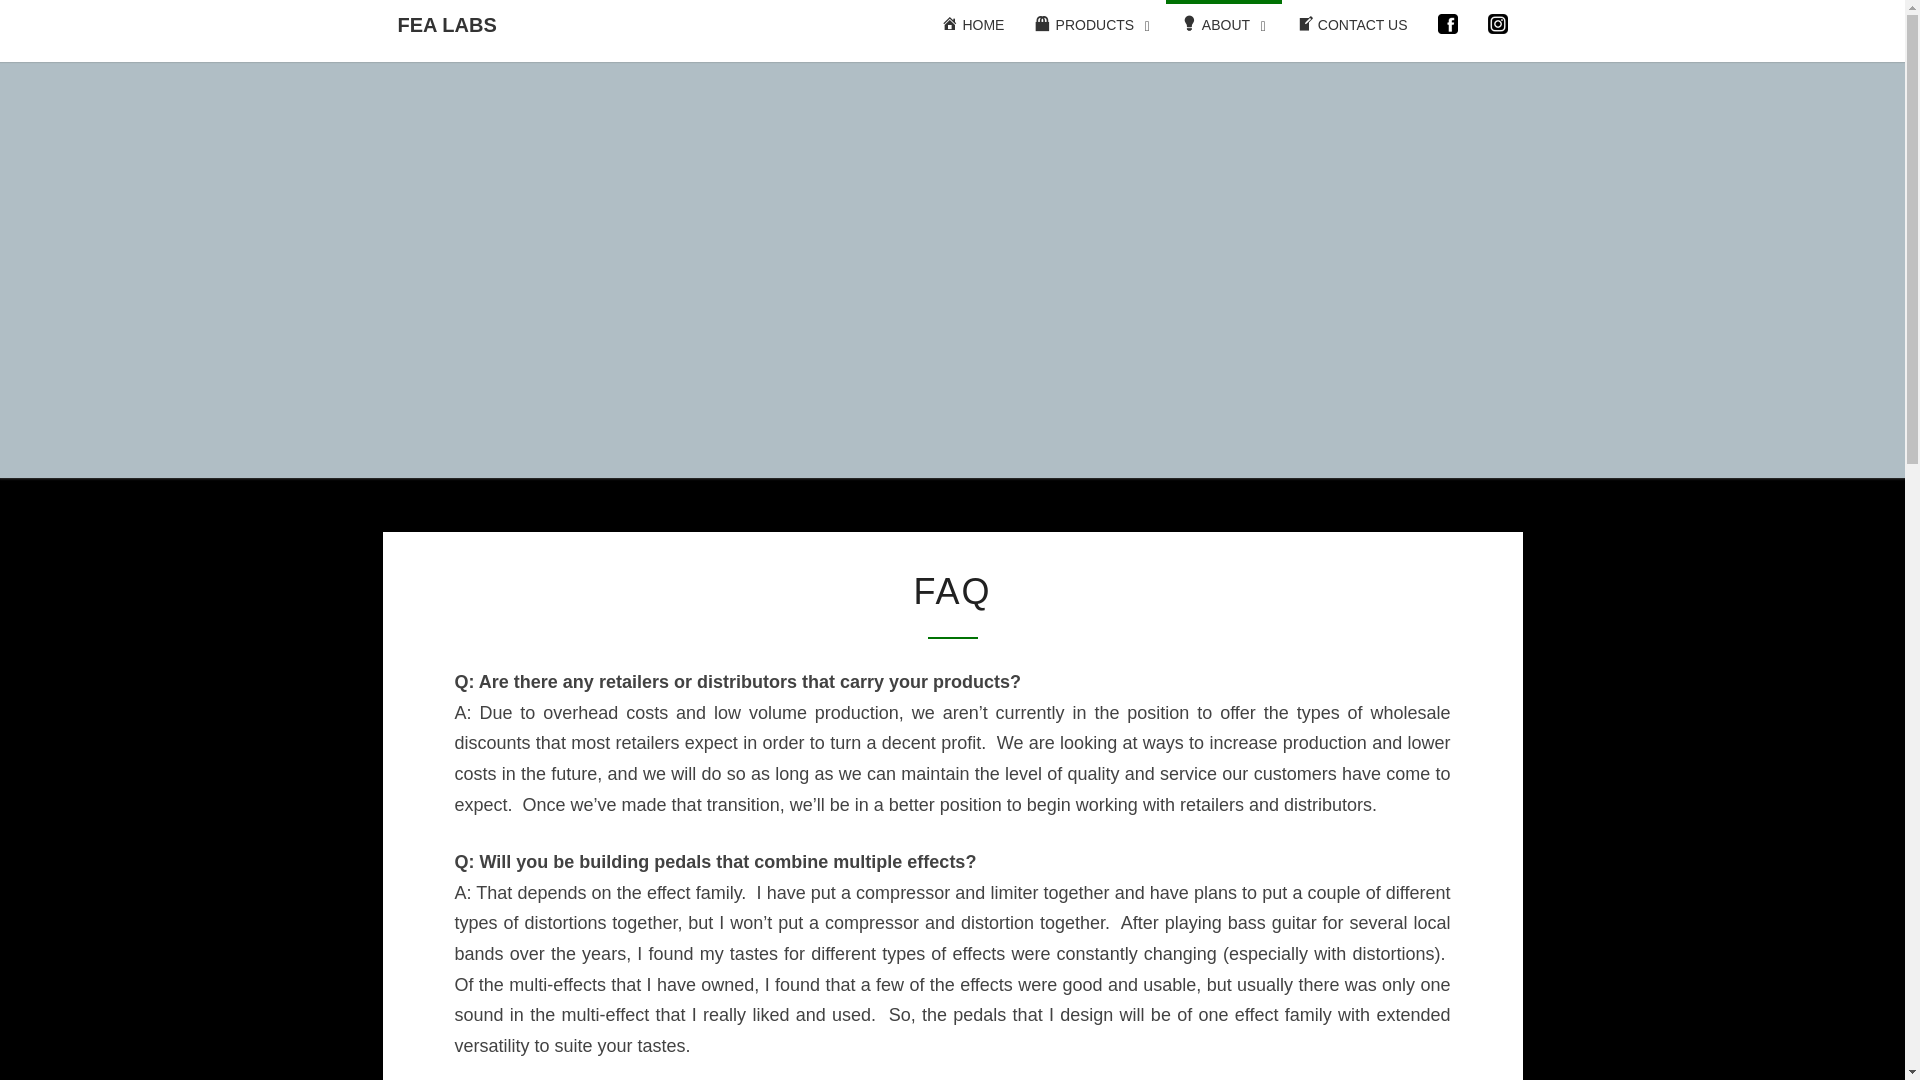 The width and height of the screenshot is (1920, 1080). What do you see at coordinates (1224, 26) in the screenshot?
I see `ABOUT` at bounding box center [1224, 26].